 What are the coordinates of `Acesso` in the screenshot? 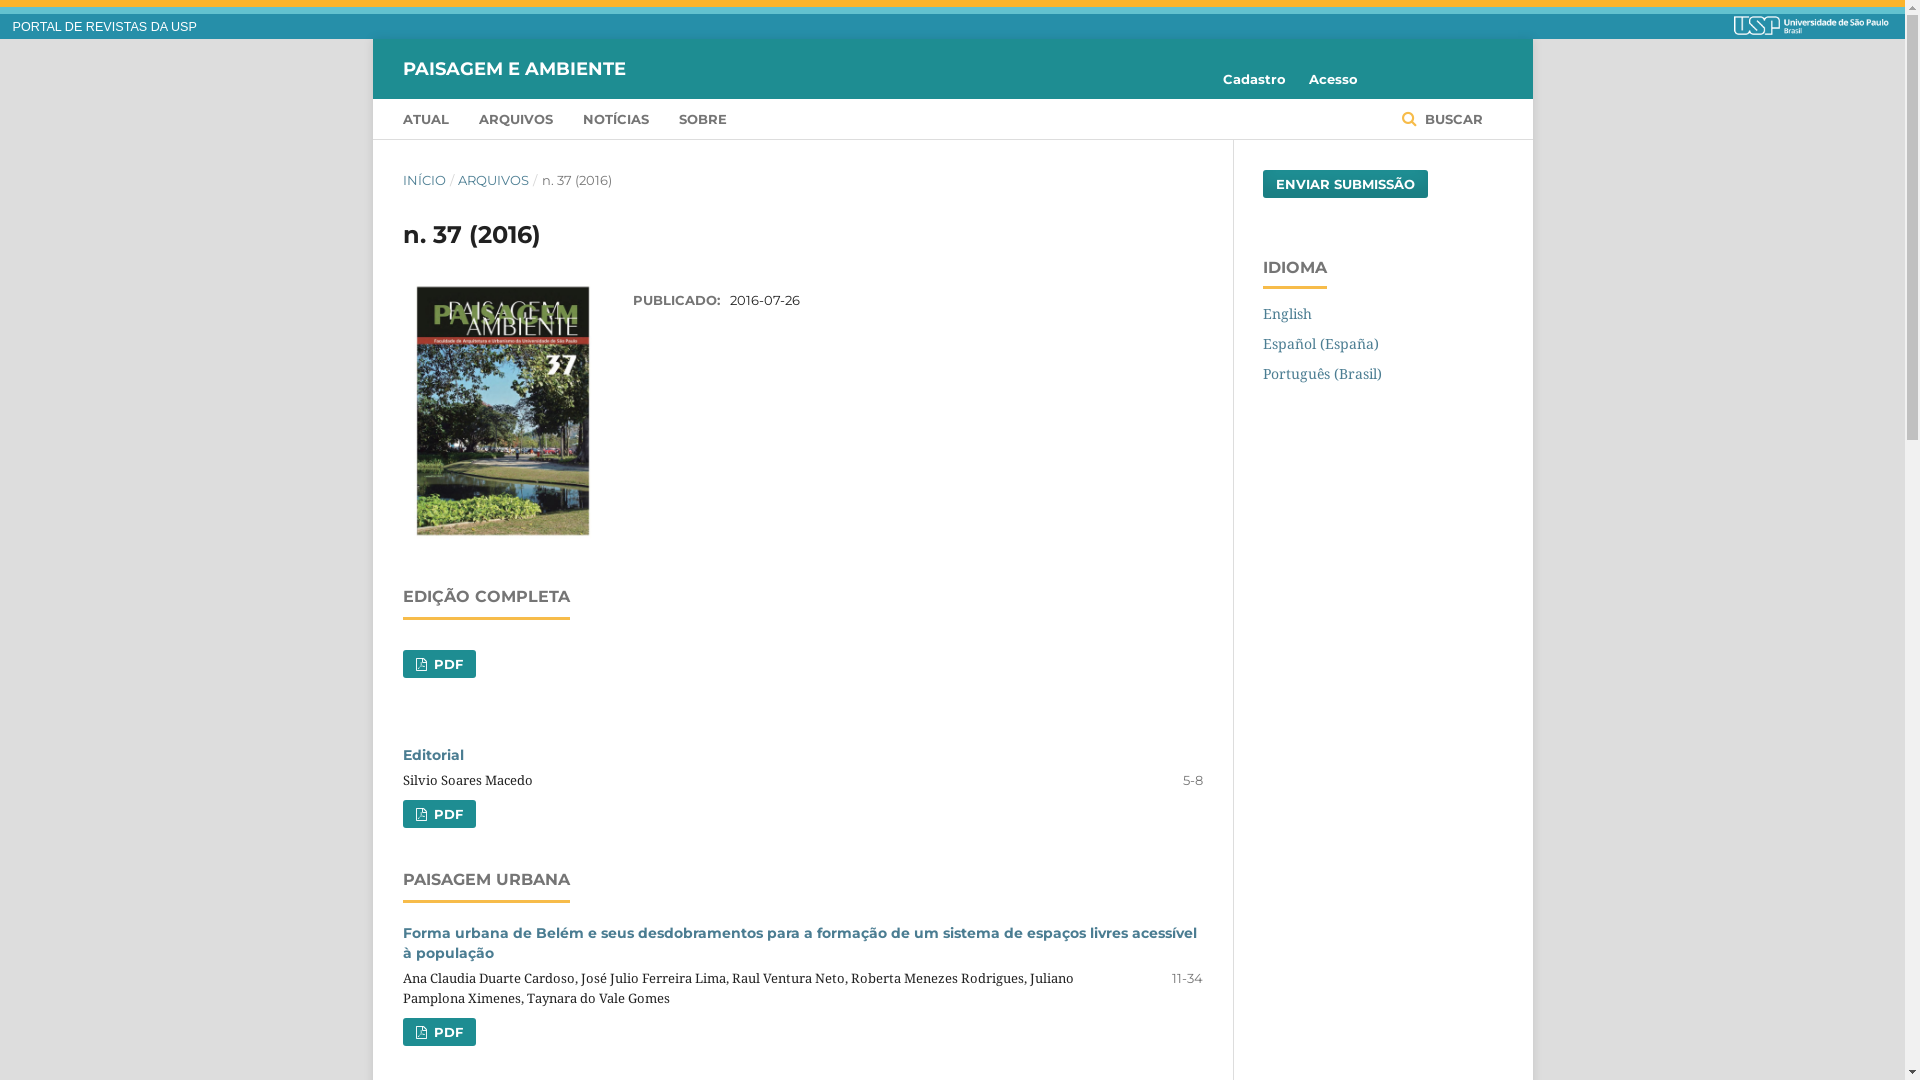 It's located at (1328, 79).